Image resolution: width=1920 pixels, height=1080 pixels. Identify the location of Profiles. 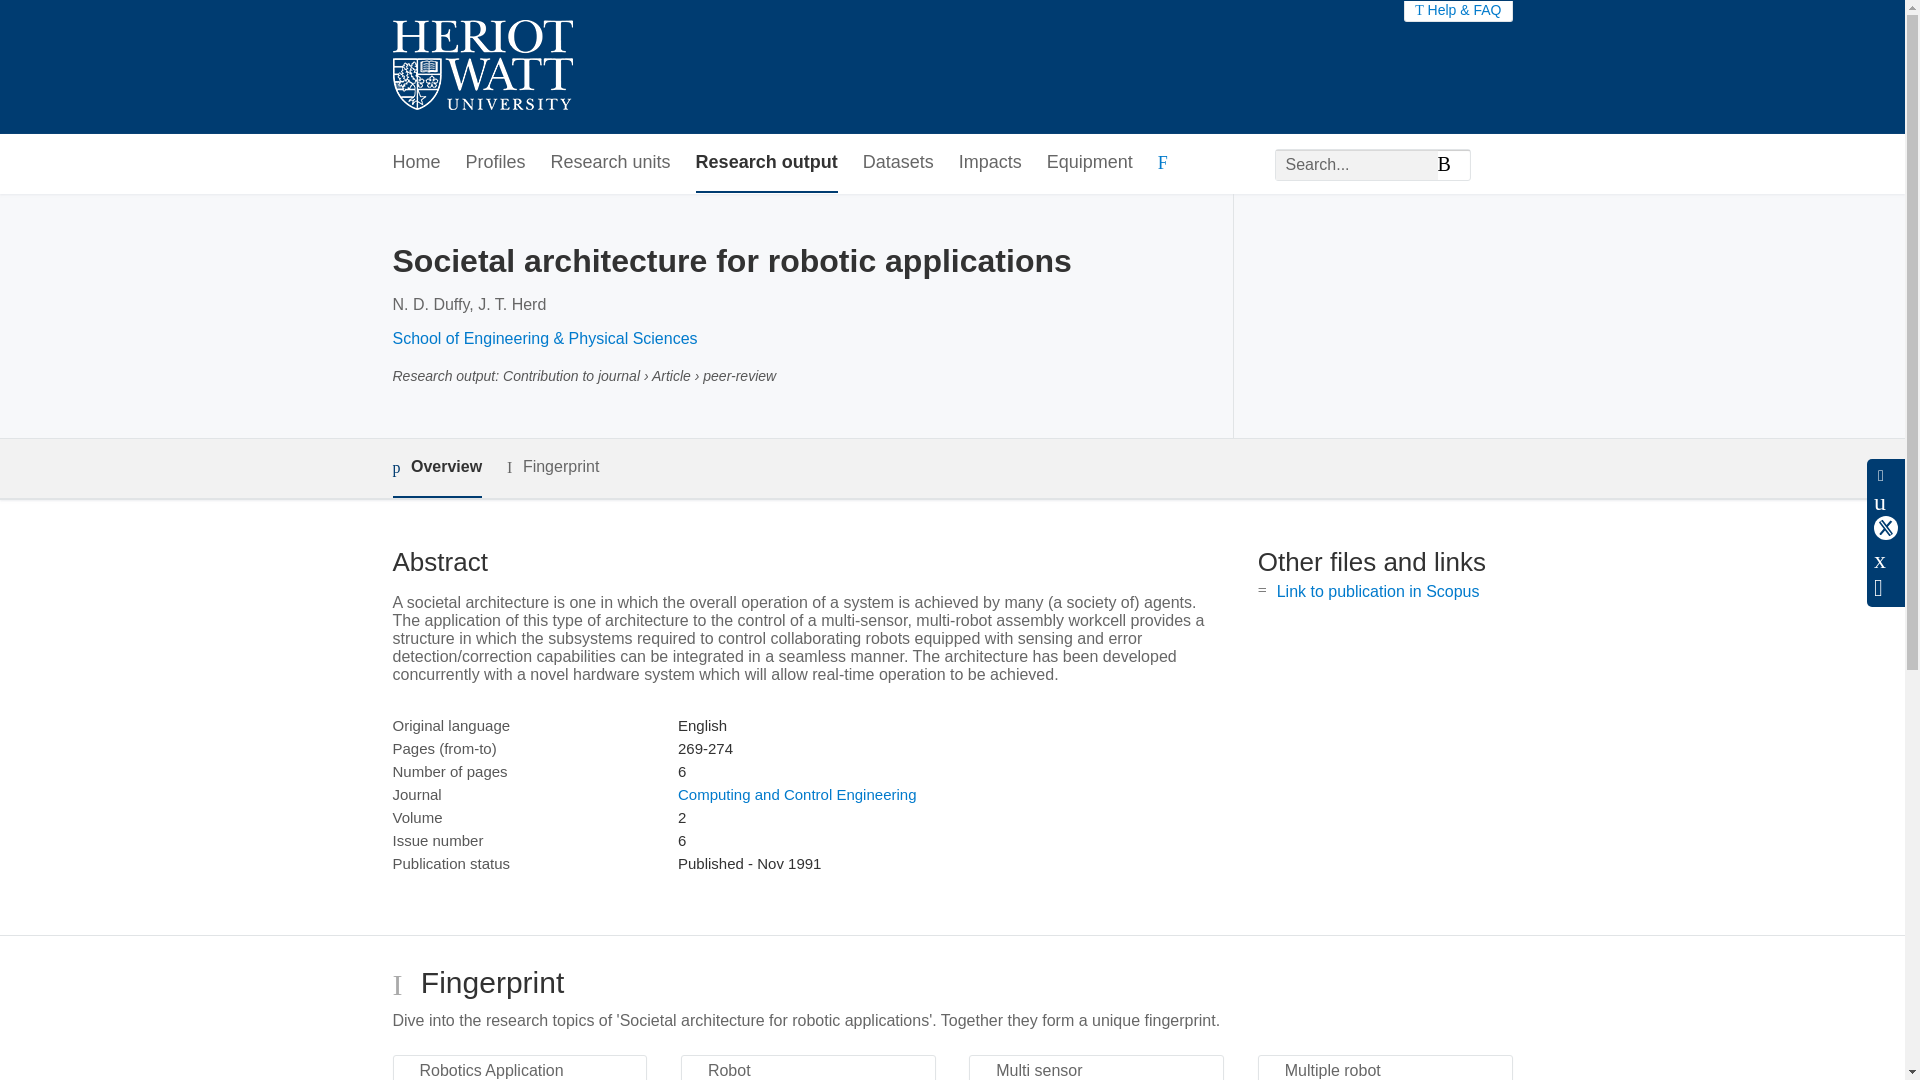
(496, 163).